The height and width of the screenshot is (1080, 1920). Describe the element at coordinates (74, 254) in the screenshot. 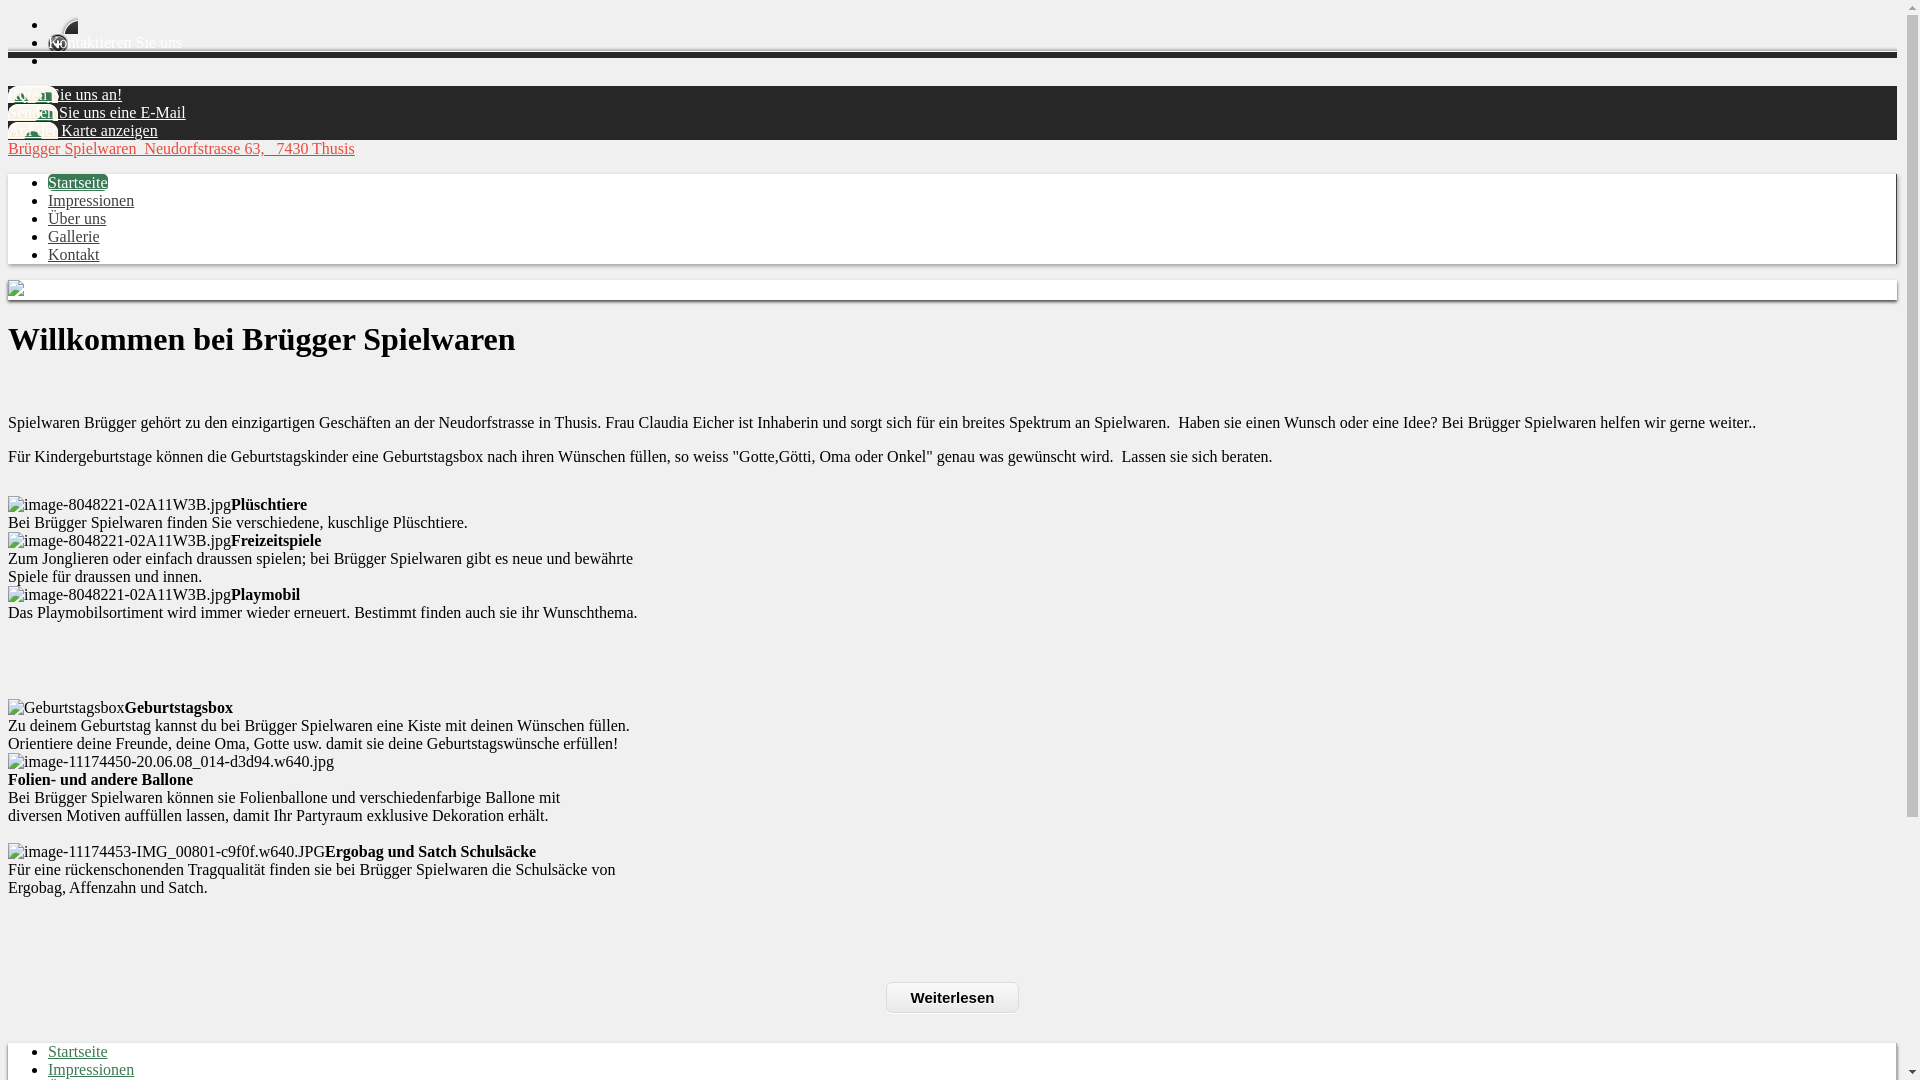

I see `Kontakt` at that location.